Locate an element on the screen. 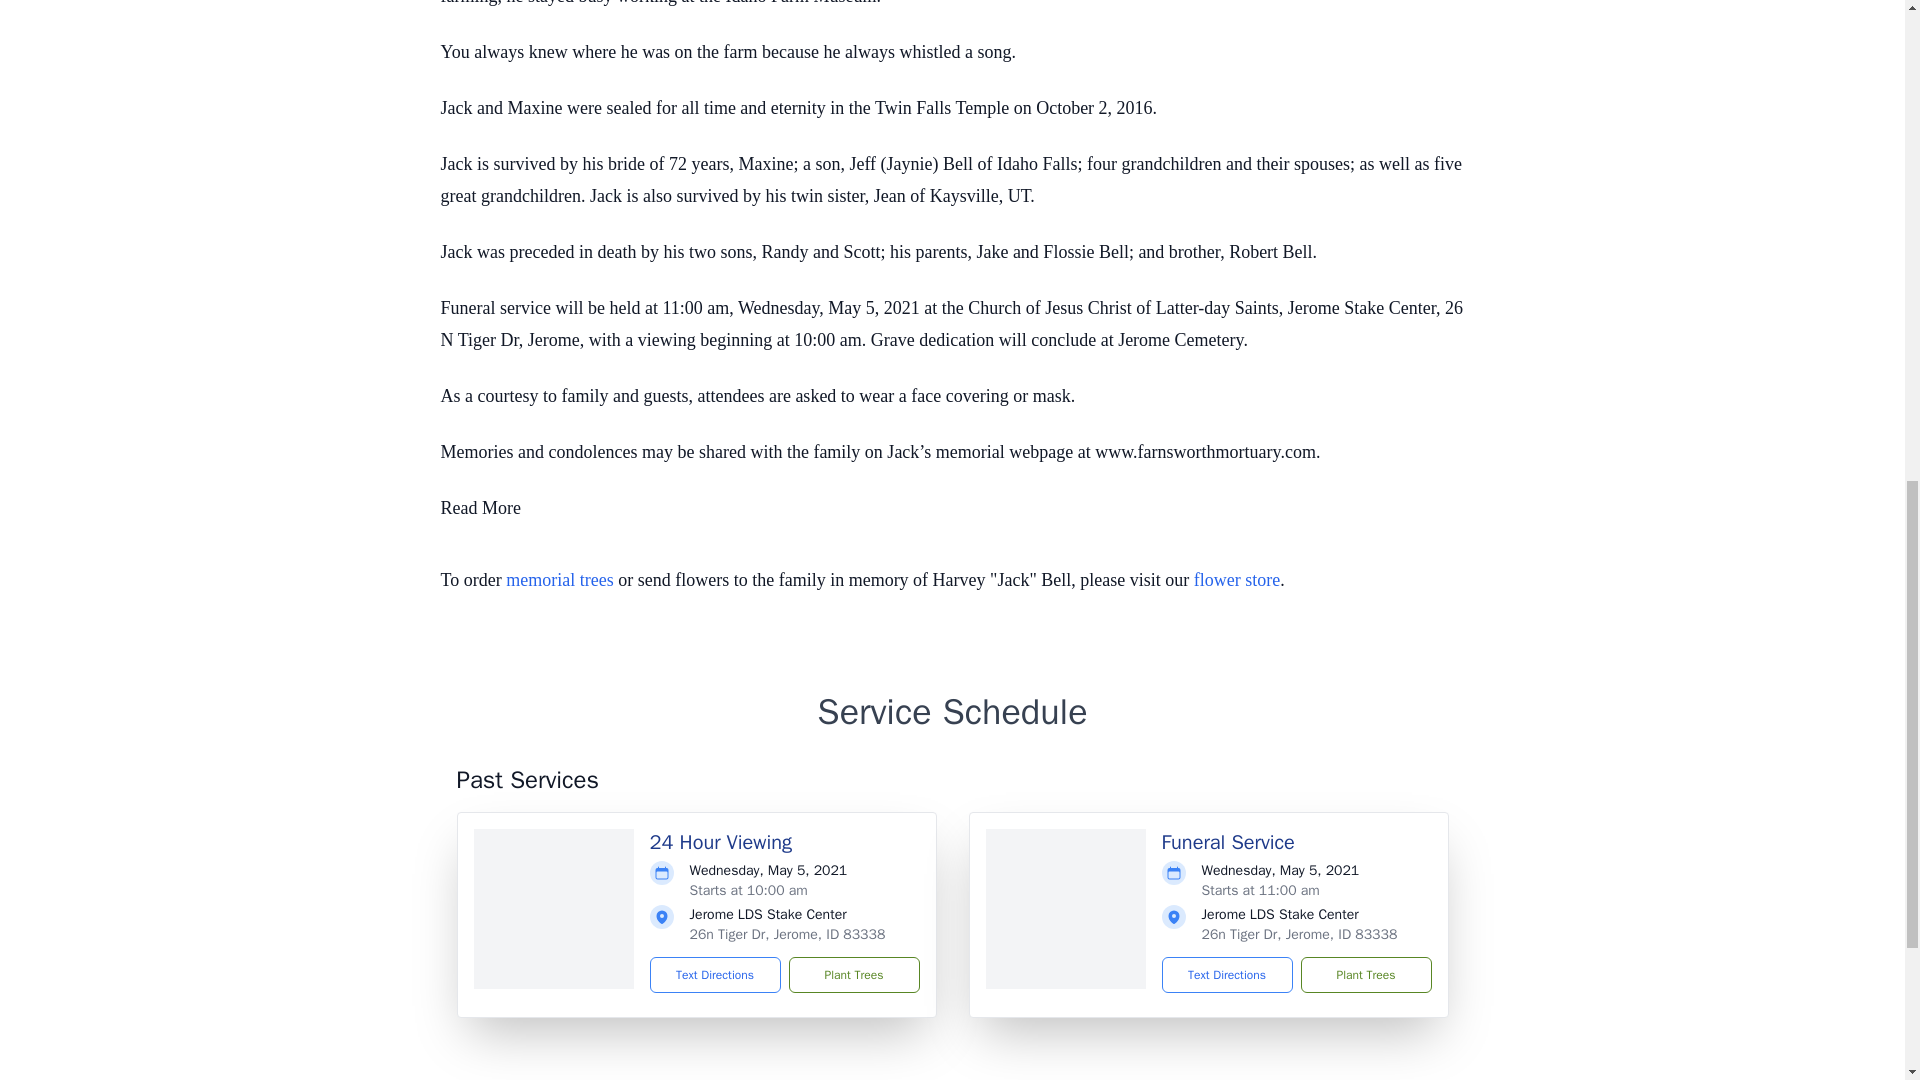 Image resolution: width=1920 pixels, height=1080 pixels. Read More is located at coordinates (480, 508).